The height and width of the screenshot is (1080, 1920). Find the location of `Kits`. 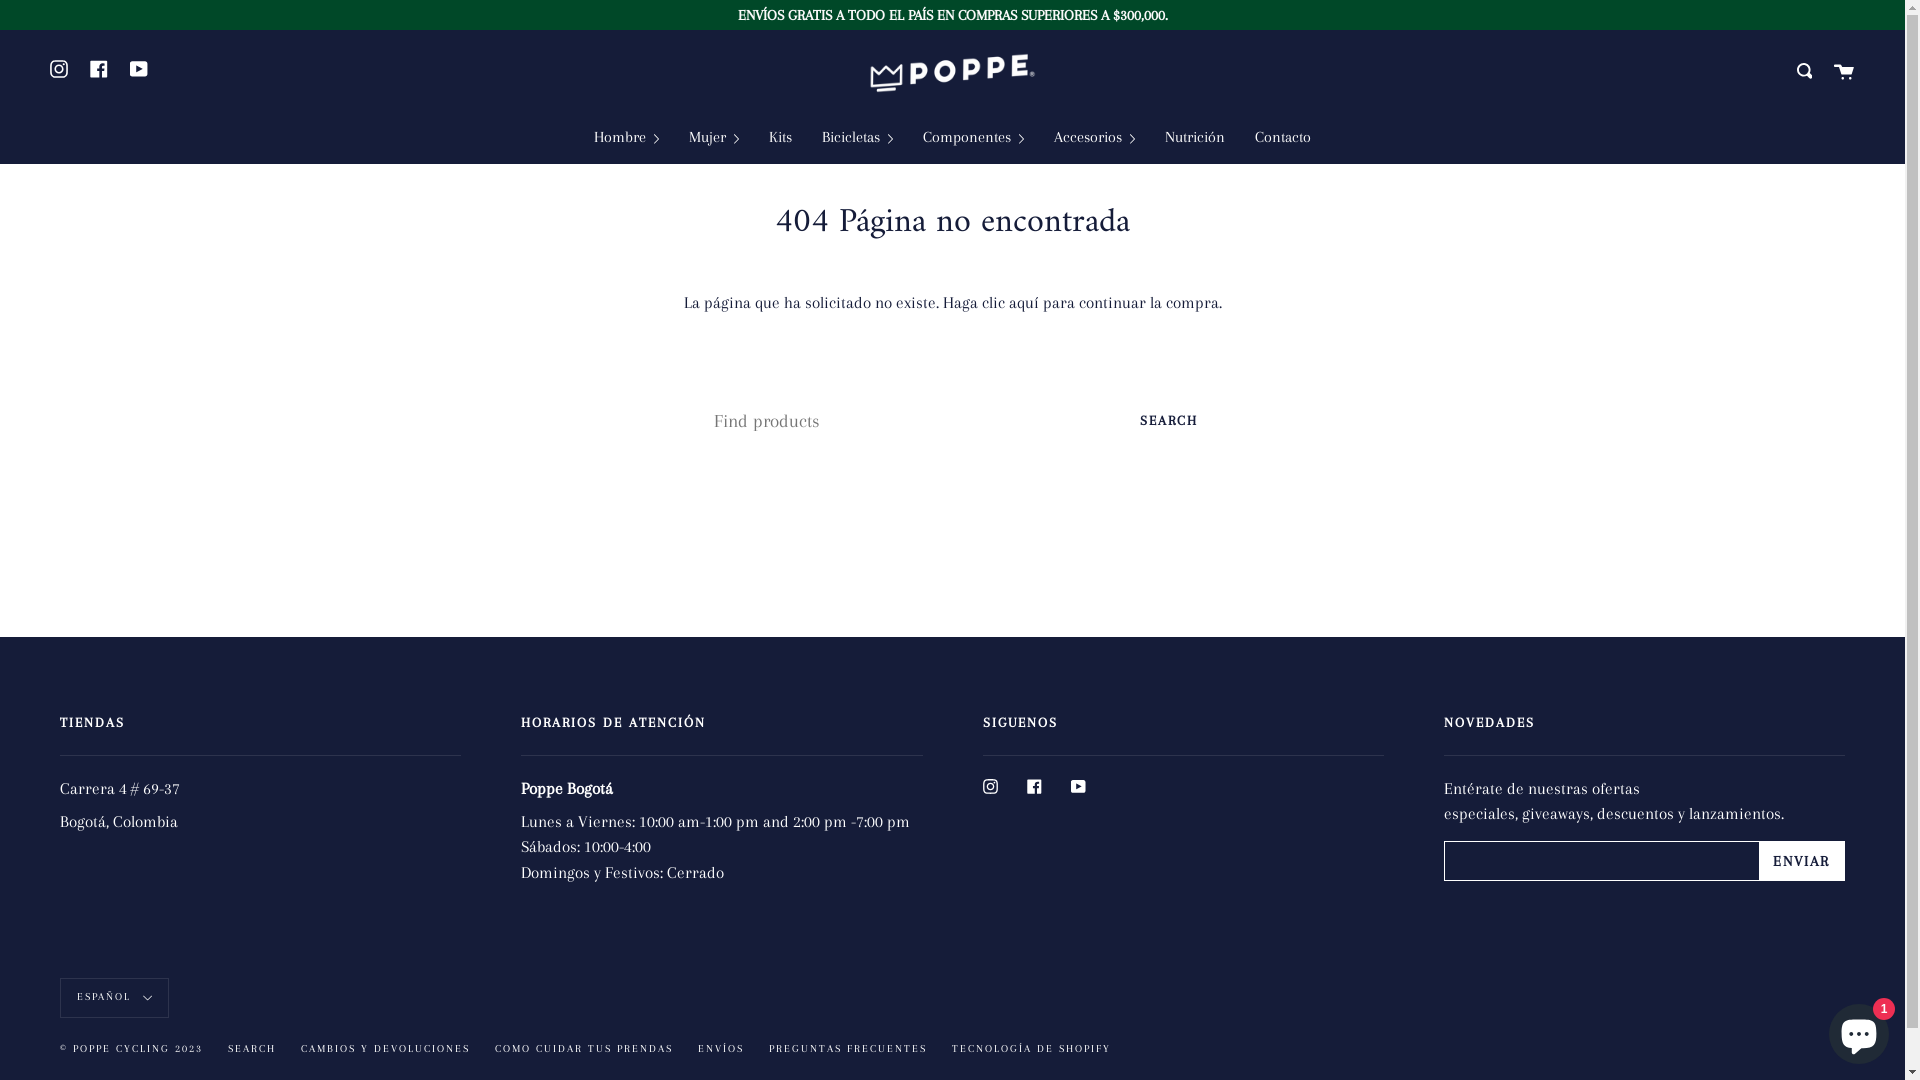

Kits is located at coordinates (780, 138).